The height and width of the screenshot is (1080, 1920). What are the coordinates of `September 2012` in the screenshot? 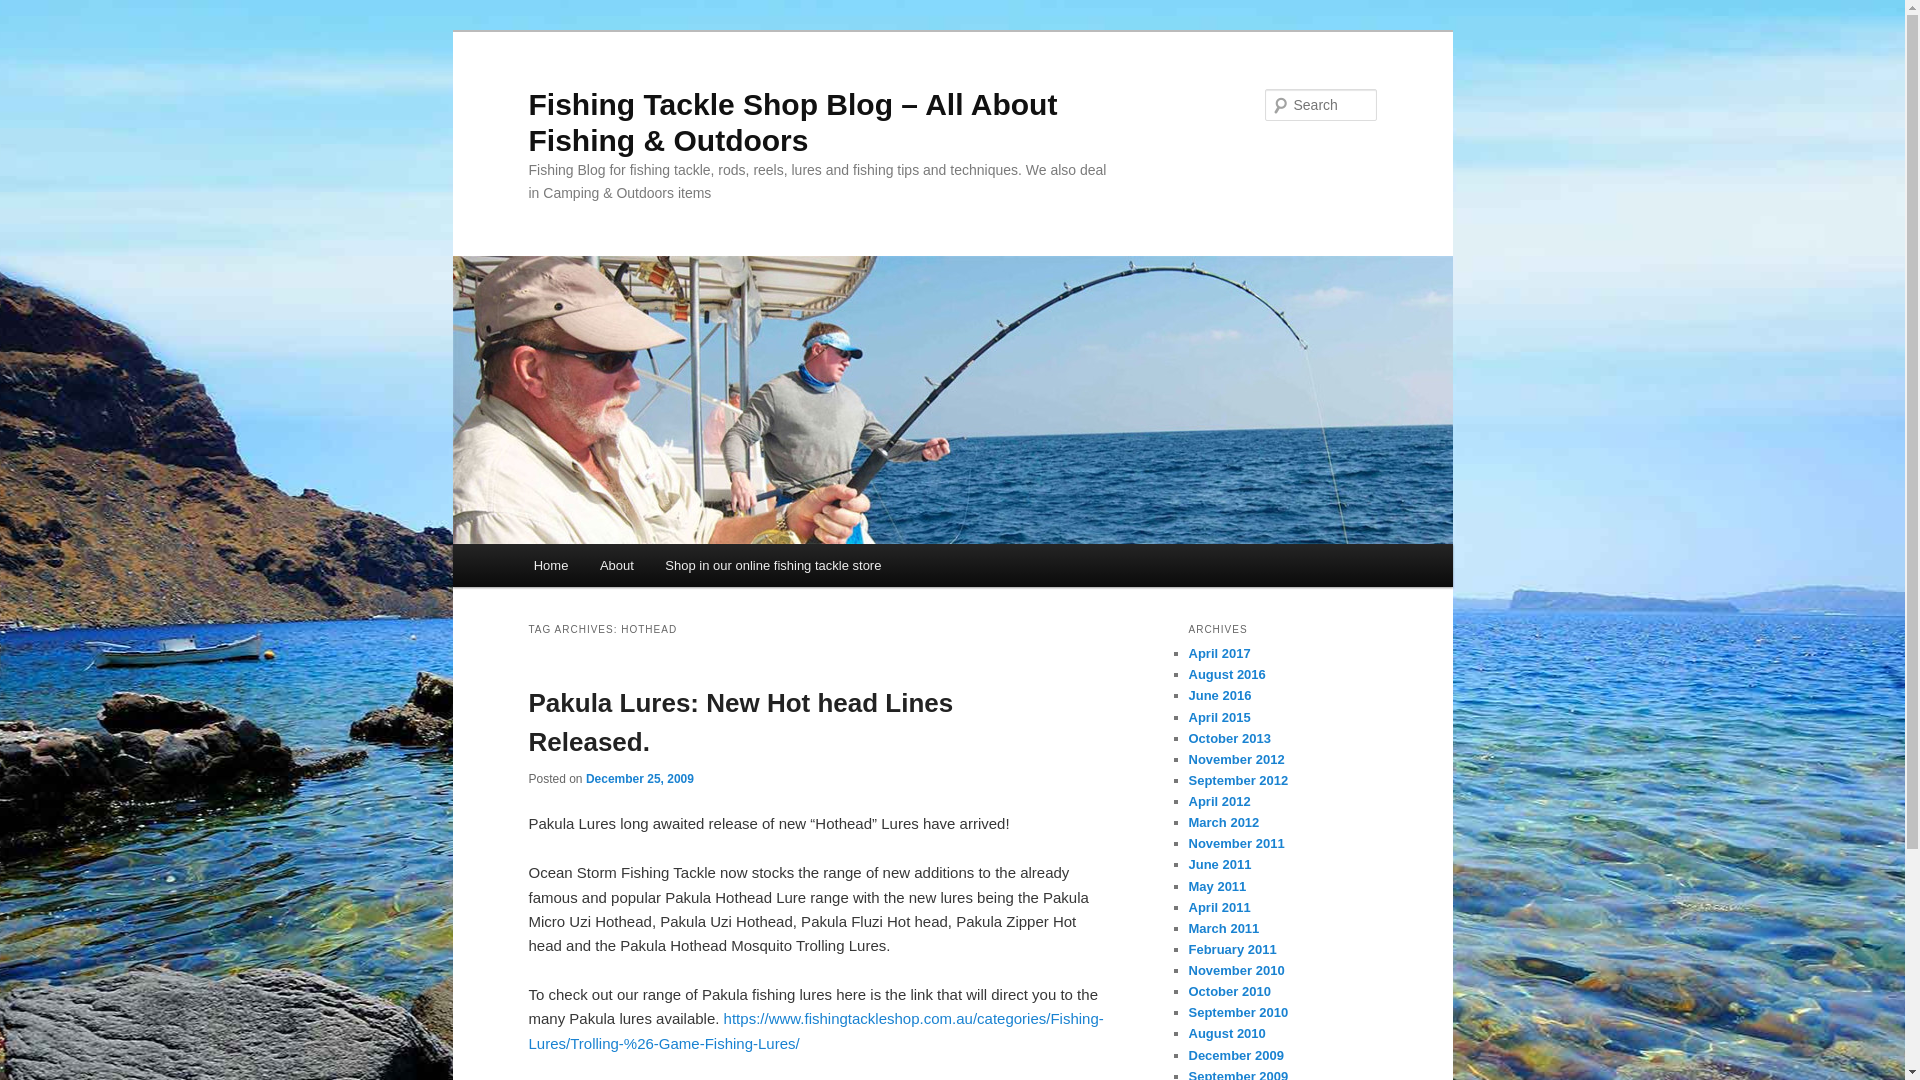 It's located at (1238, 780).